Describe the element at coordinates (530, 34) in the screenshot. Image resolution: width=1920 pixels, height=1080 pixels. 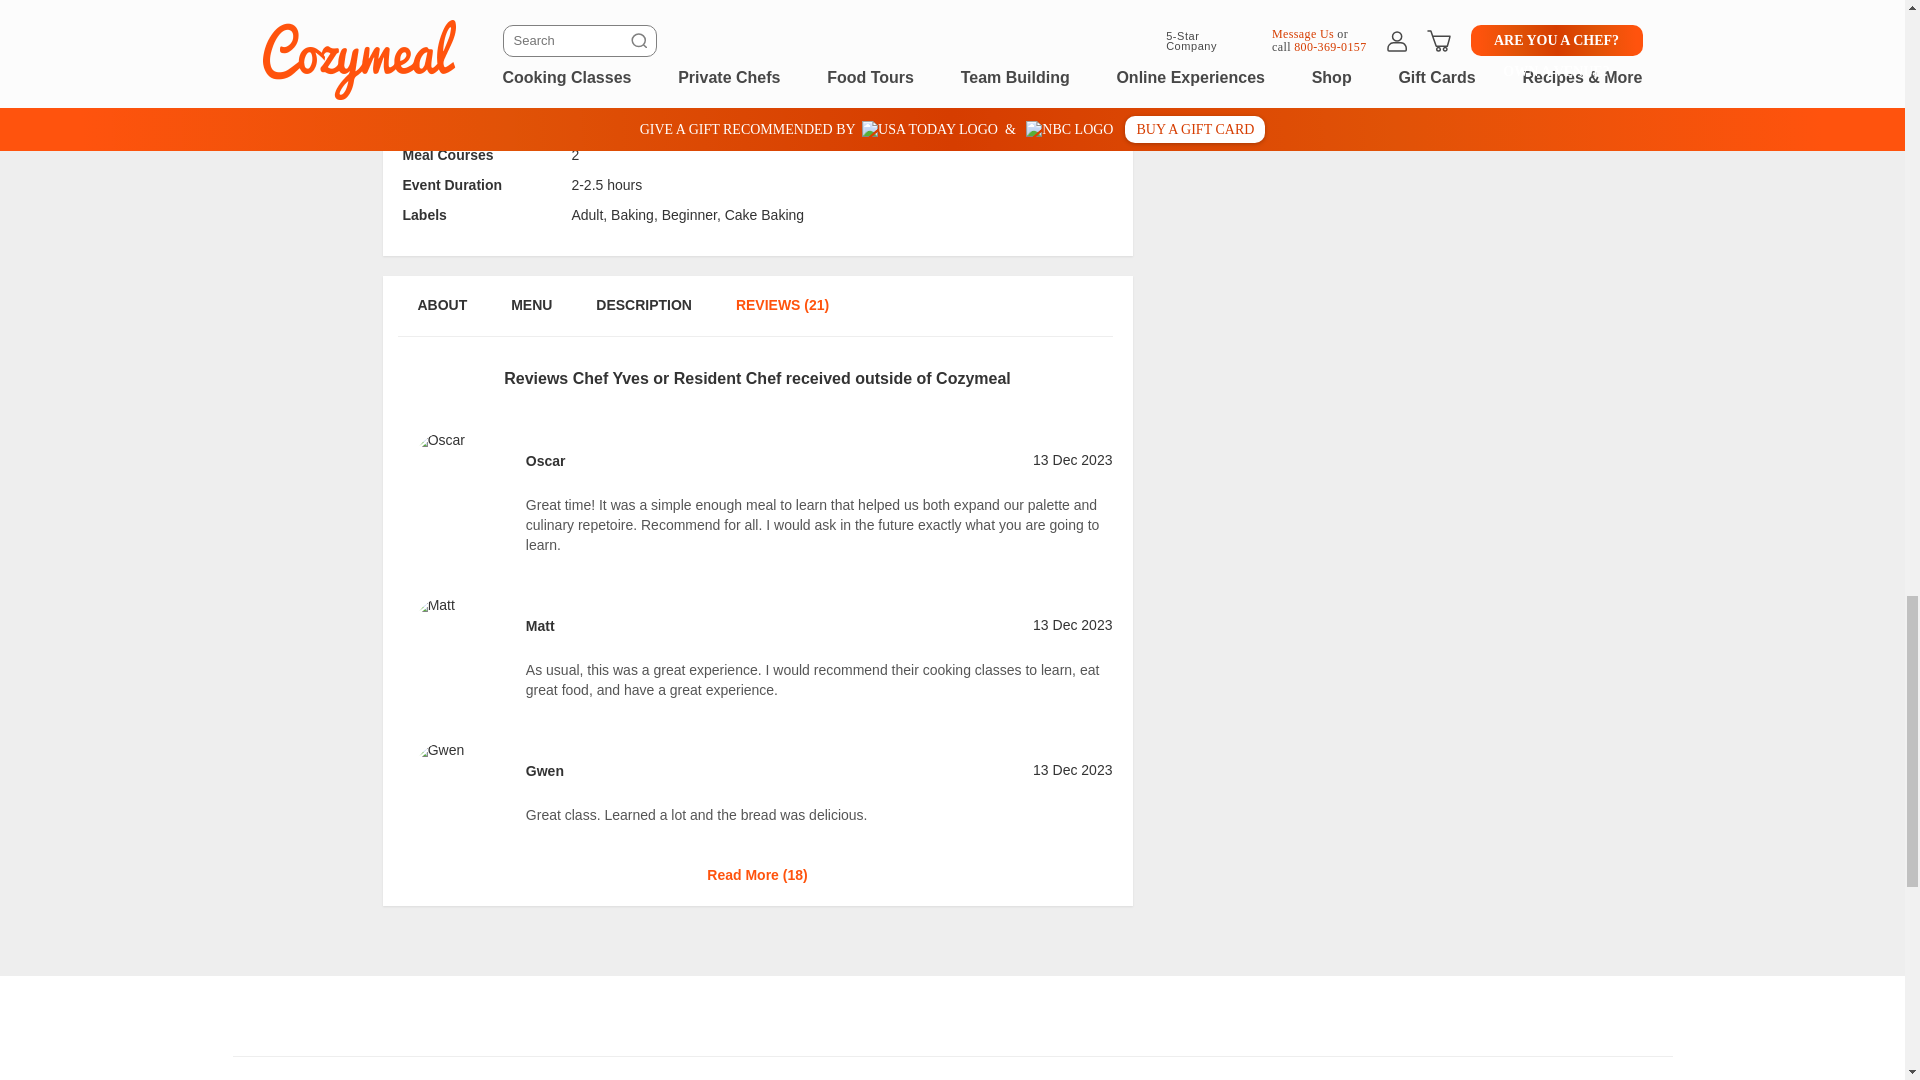
I see `MENU` at that location.